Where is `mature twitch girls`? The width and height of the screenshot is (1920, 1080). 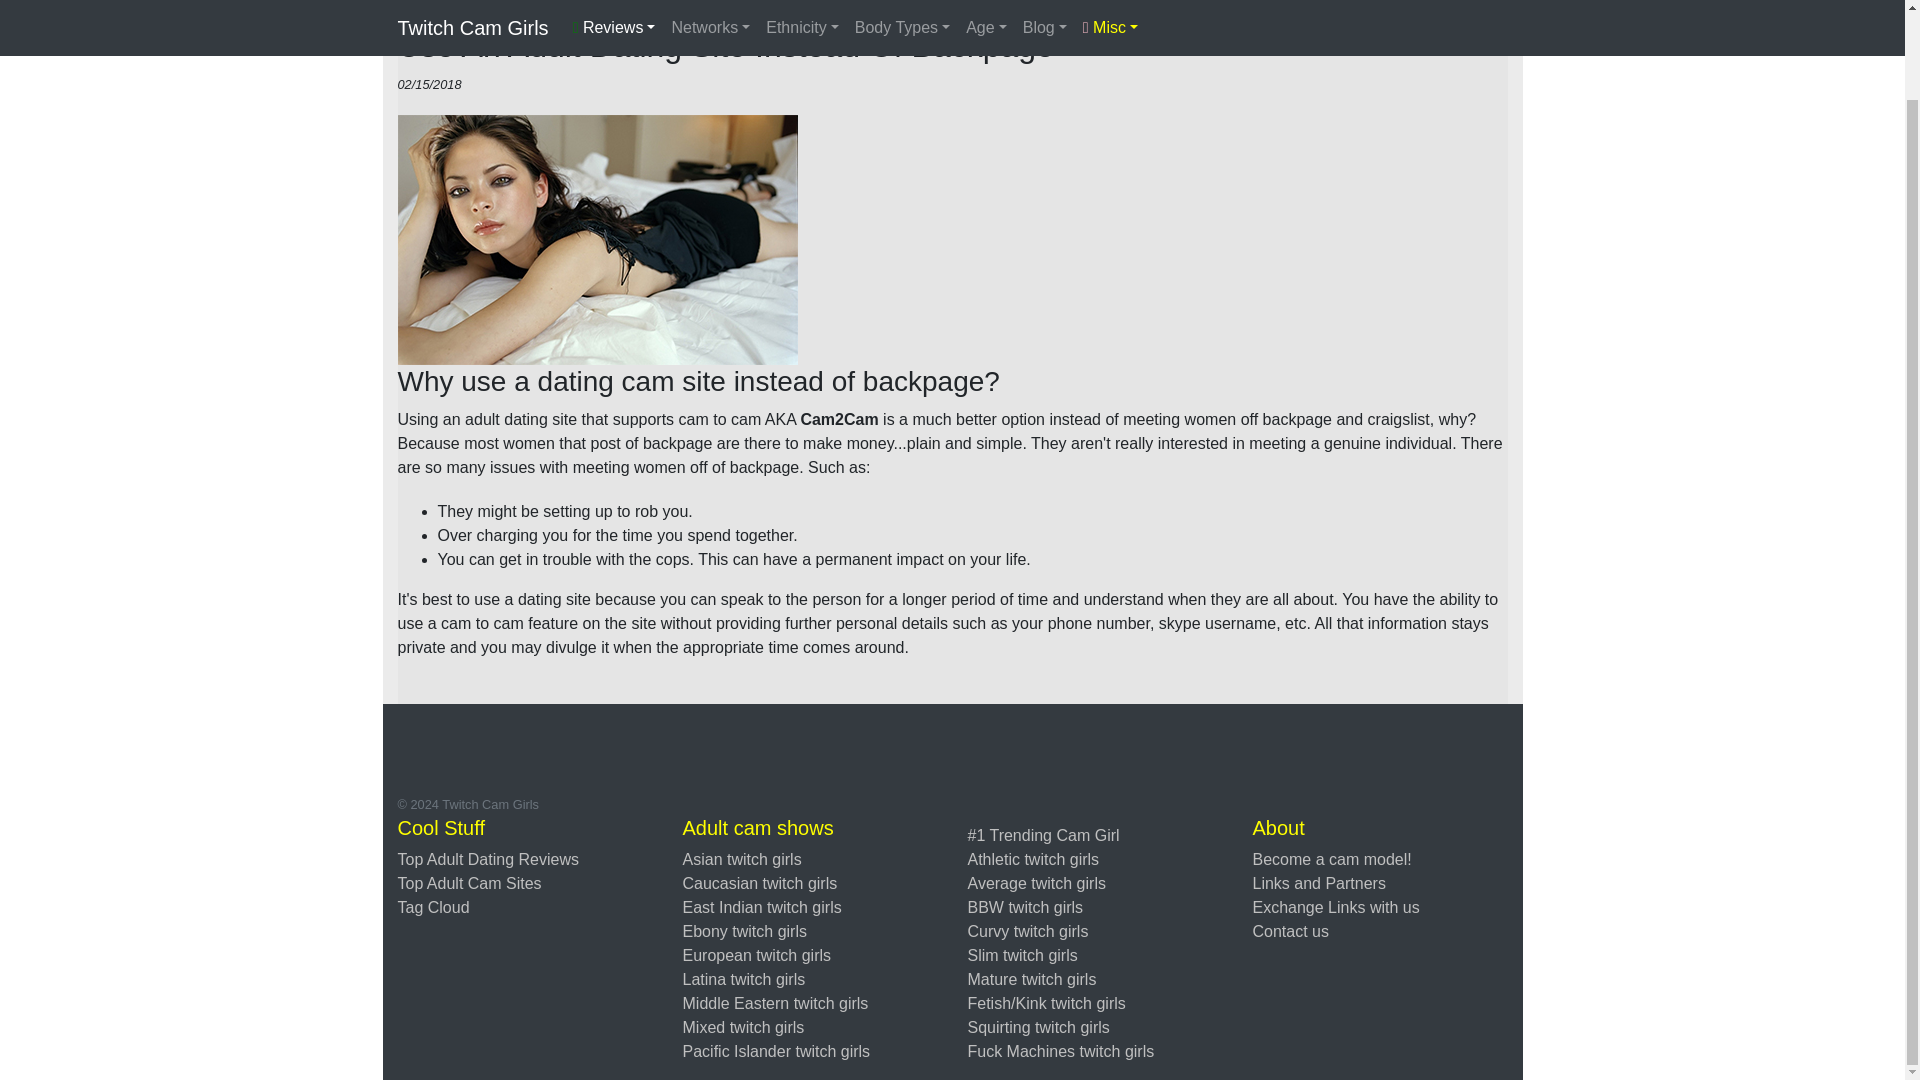 mature twitch girls is located at coordinates (462, 10).